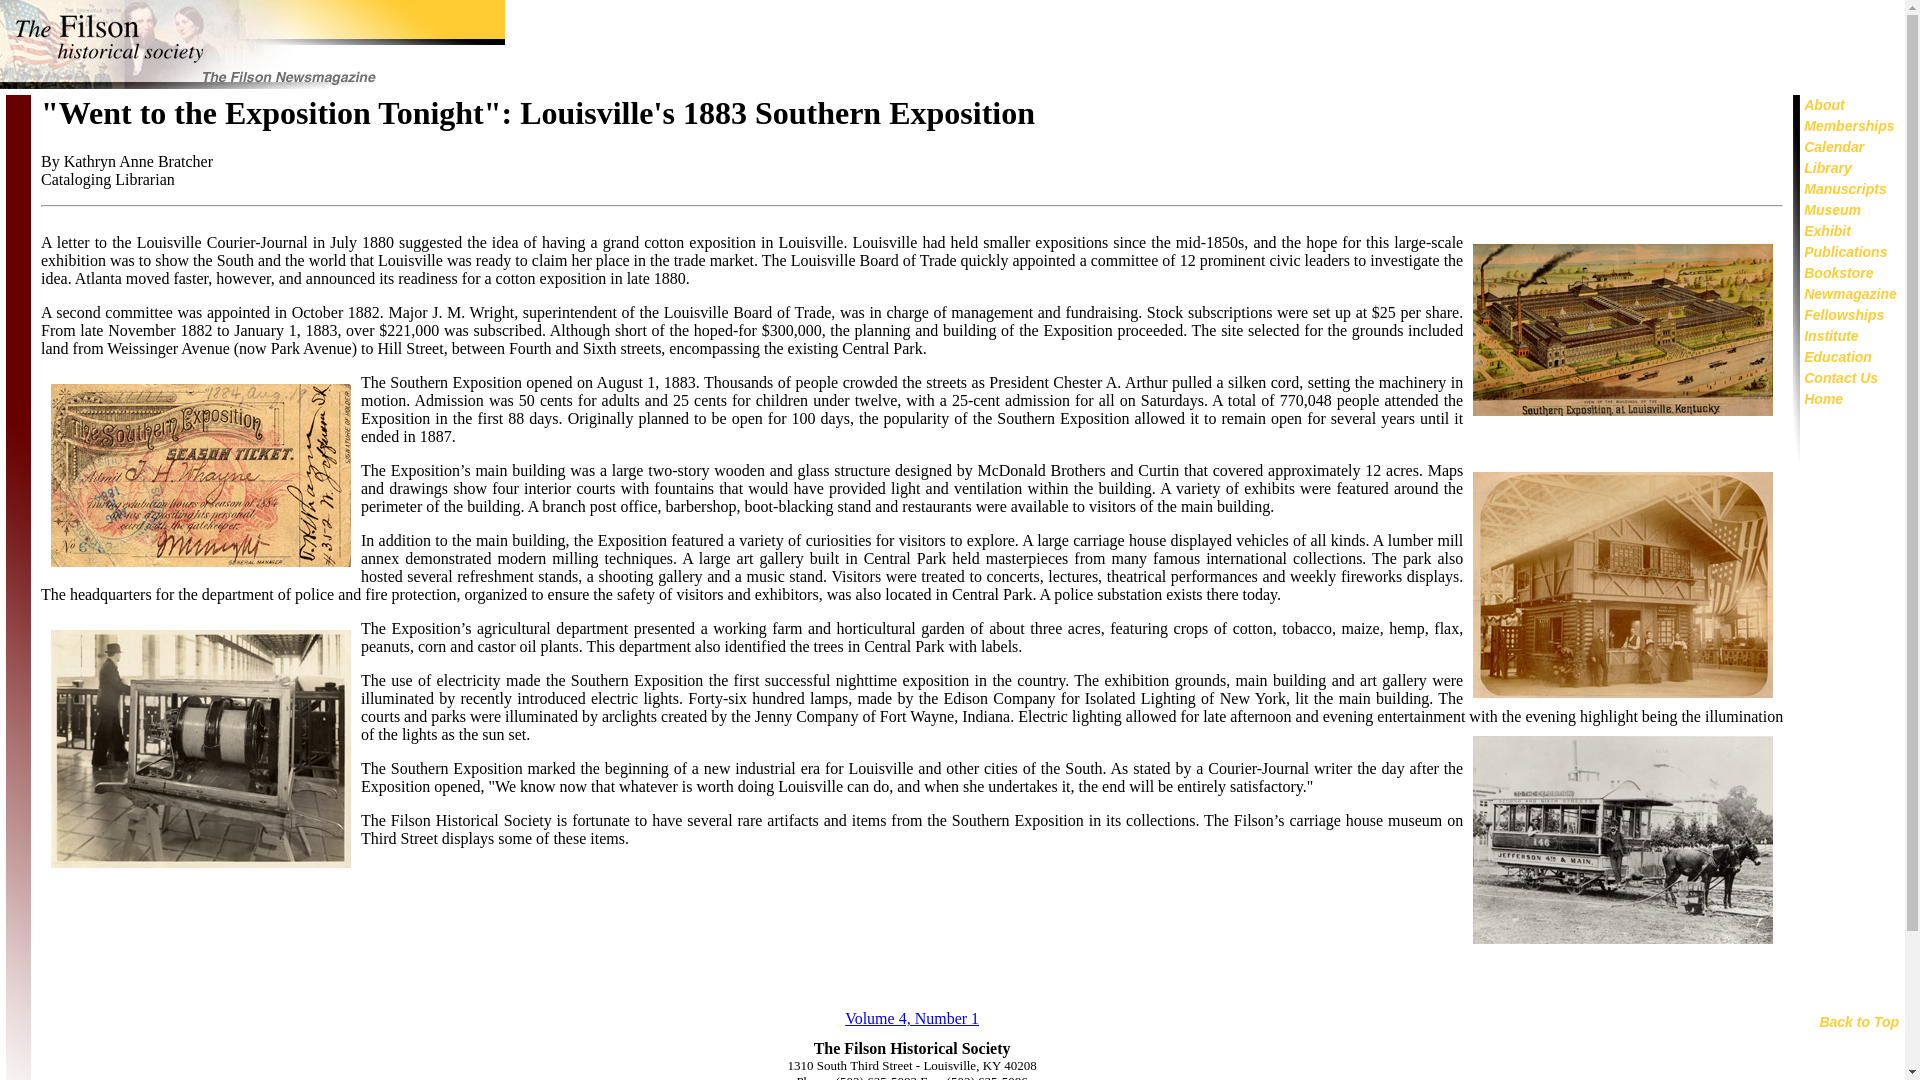 This screenshot has height=1080, width=1920. Describe the element at coordinates (1848, 125) in the screenshot. I see `Memberships` at that location.